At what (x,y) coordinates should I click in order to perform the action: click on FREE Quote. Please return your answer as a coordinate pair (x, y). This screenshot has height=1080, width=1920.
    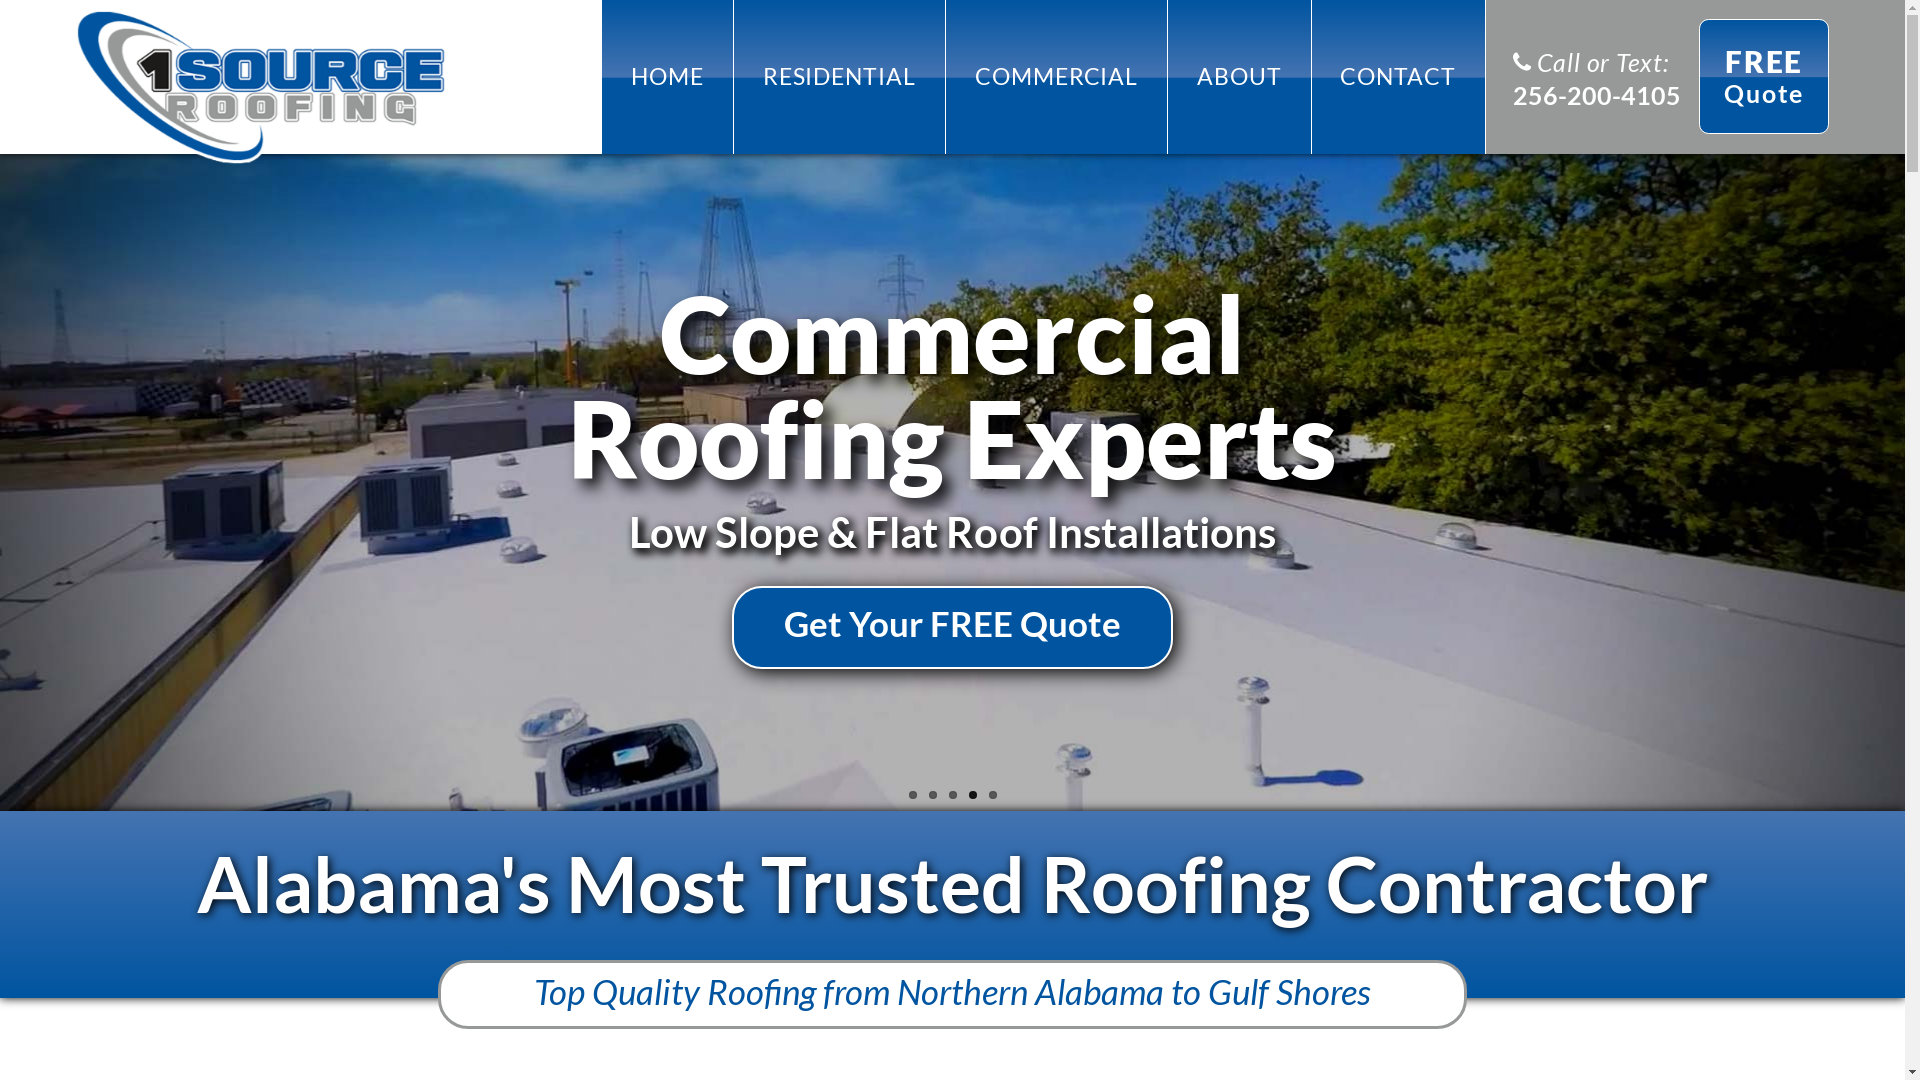
    Looking at the image, I should click on (1764, 76).